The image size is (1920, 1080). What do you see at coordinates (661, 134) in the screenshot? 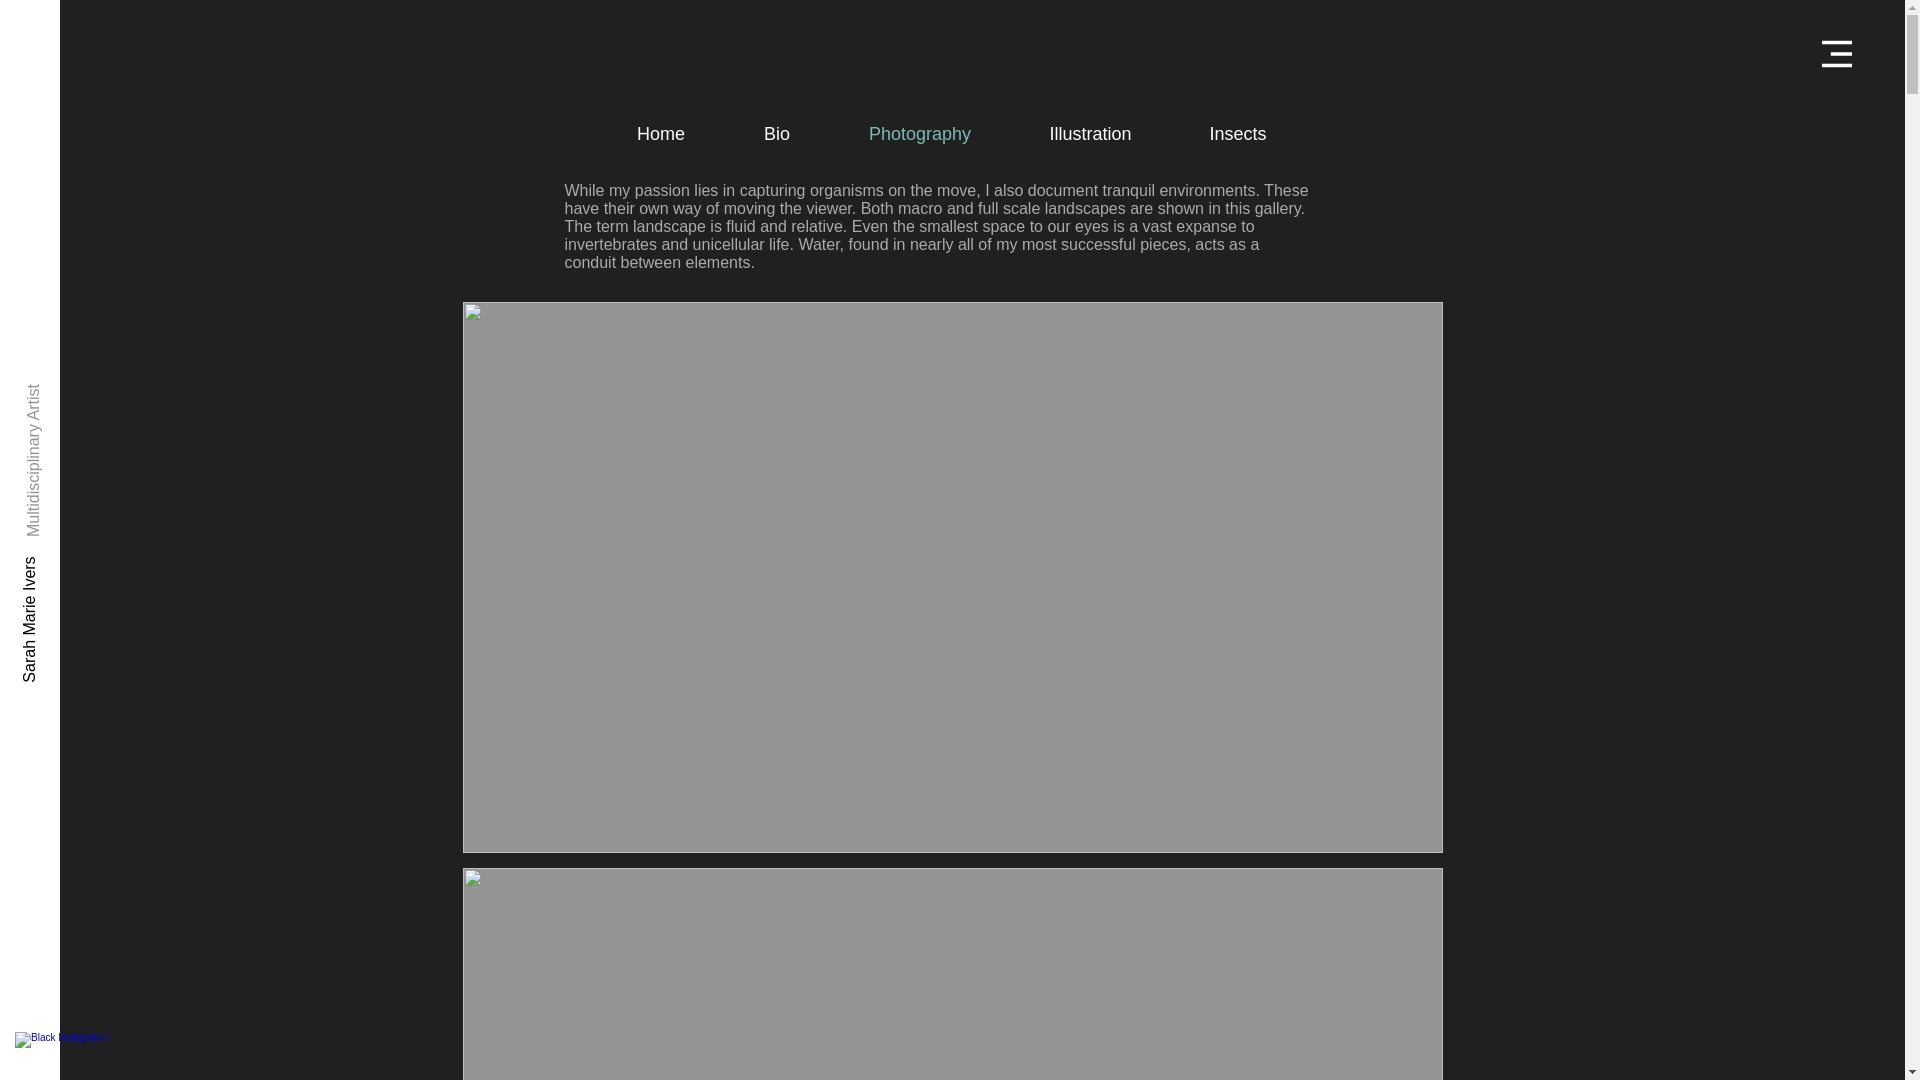
I see `Home` at bounding box center [661, 134].